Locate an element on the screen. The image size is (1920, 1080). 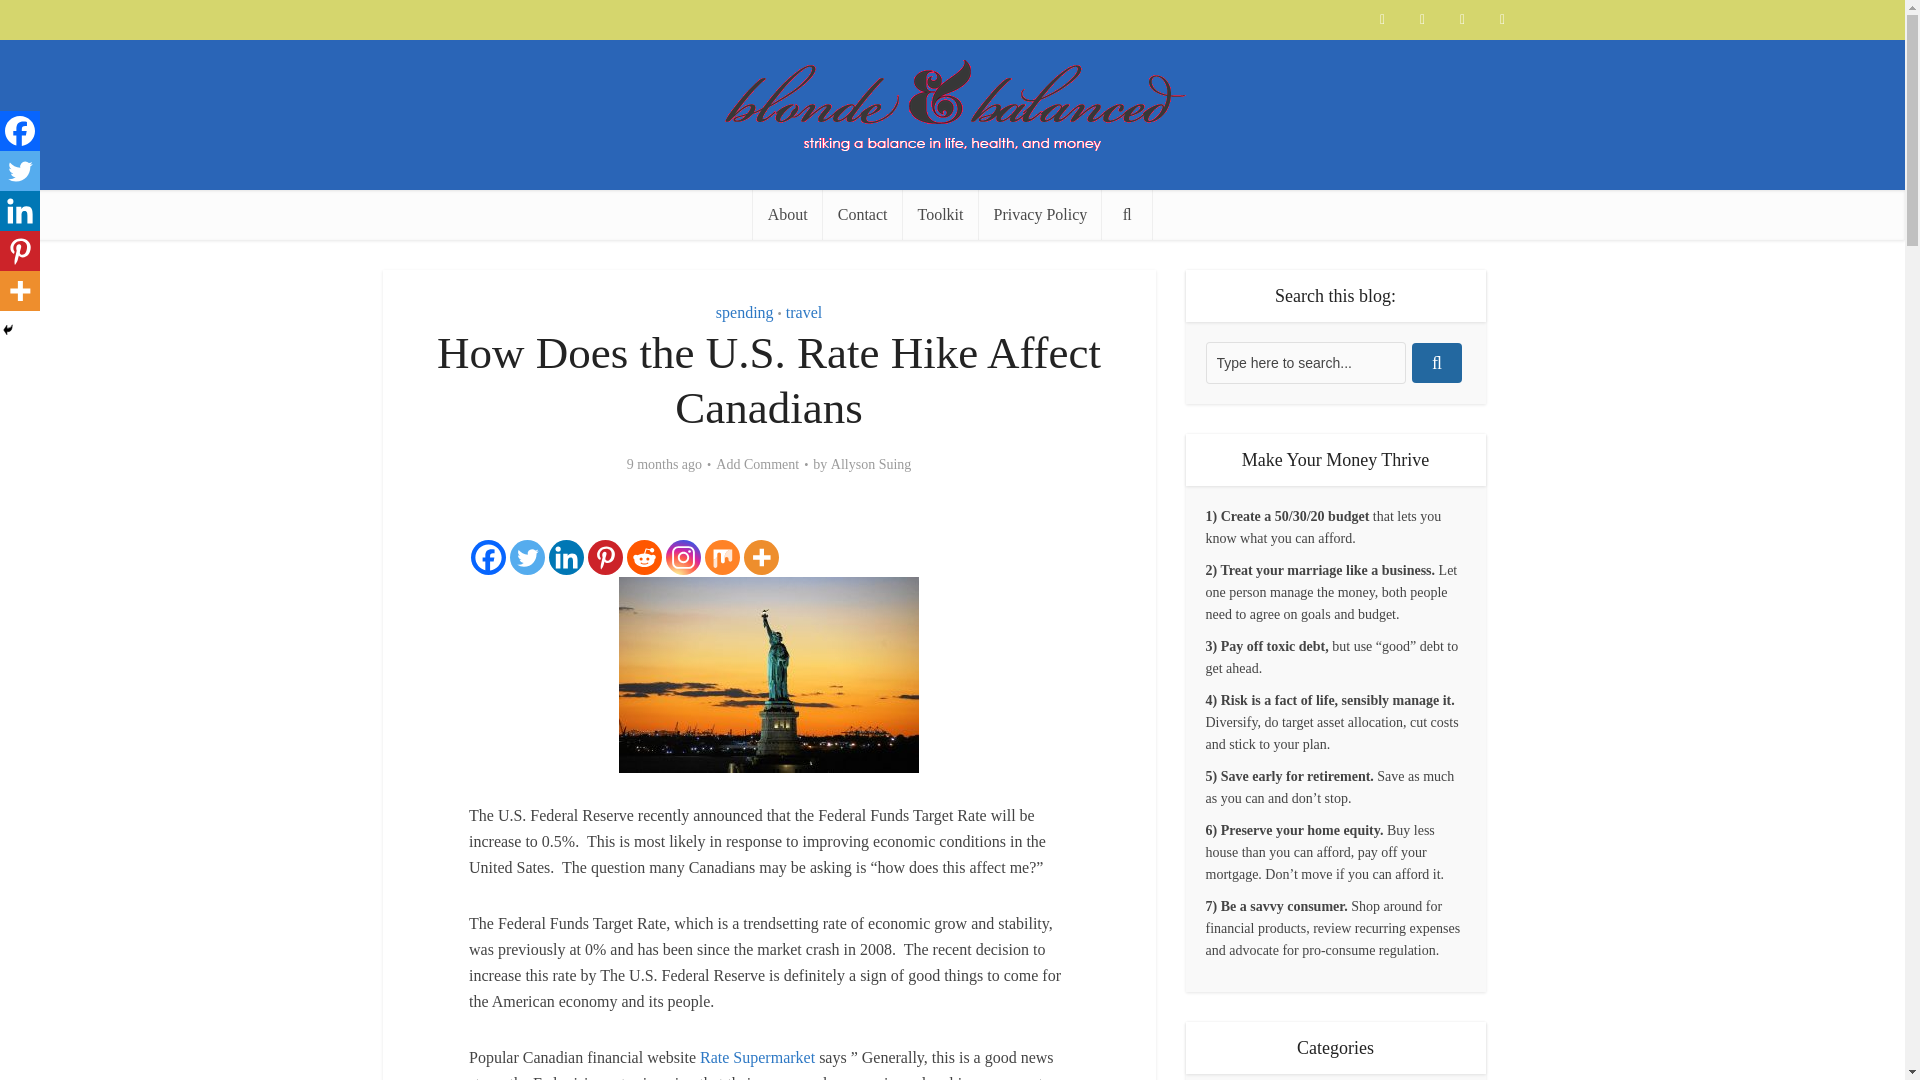
spending is located at coordinates (744, 312).